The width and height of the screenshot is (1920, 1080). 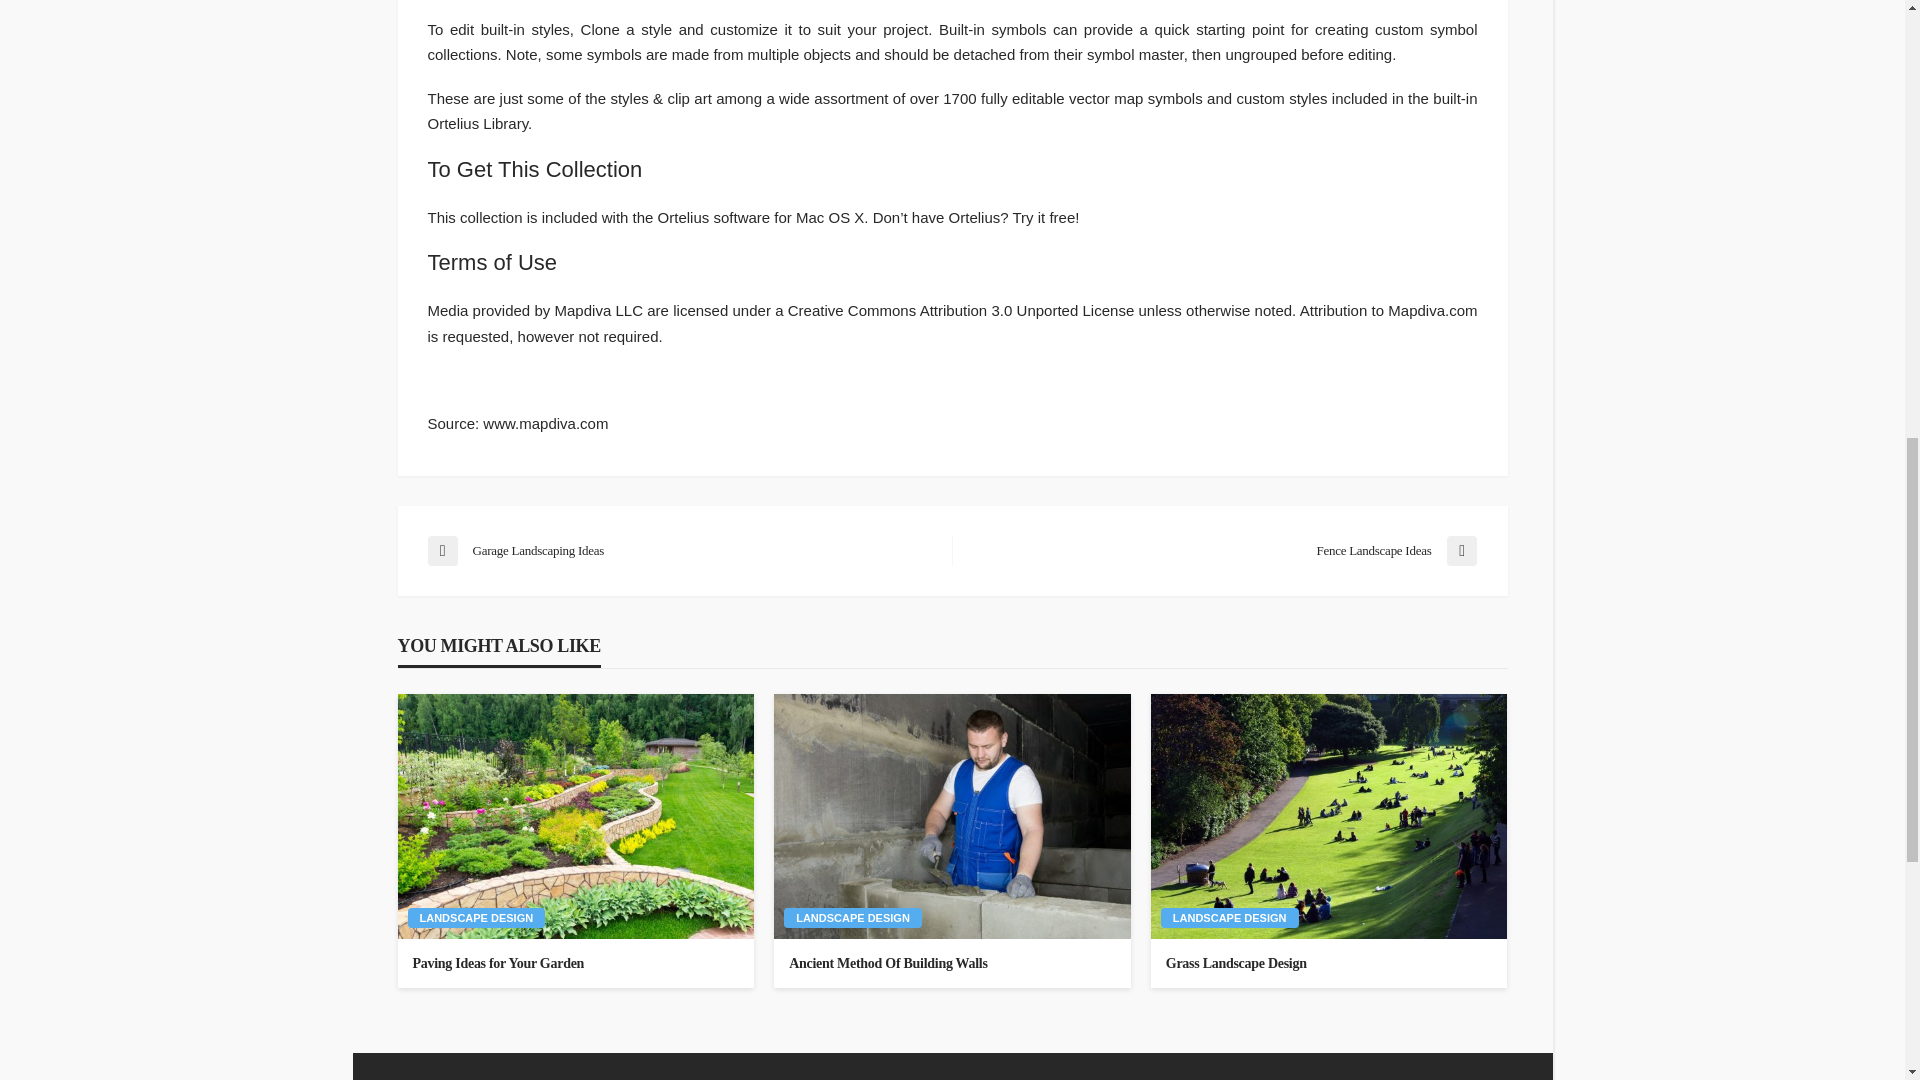 What do you see at coordinates (1329, 964) in the screenshot?
I see `Grass Landscape Design` at bounding box center [1329, 964].